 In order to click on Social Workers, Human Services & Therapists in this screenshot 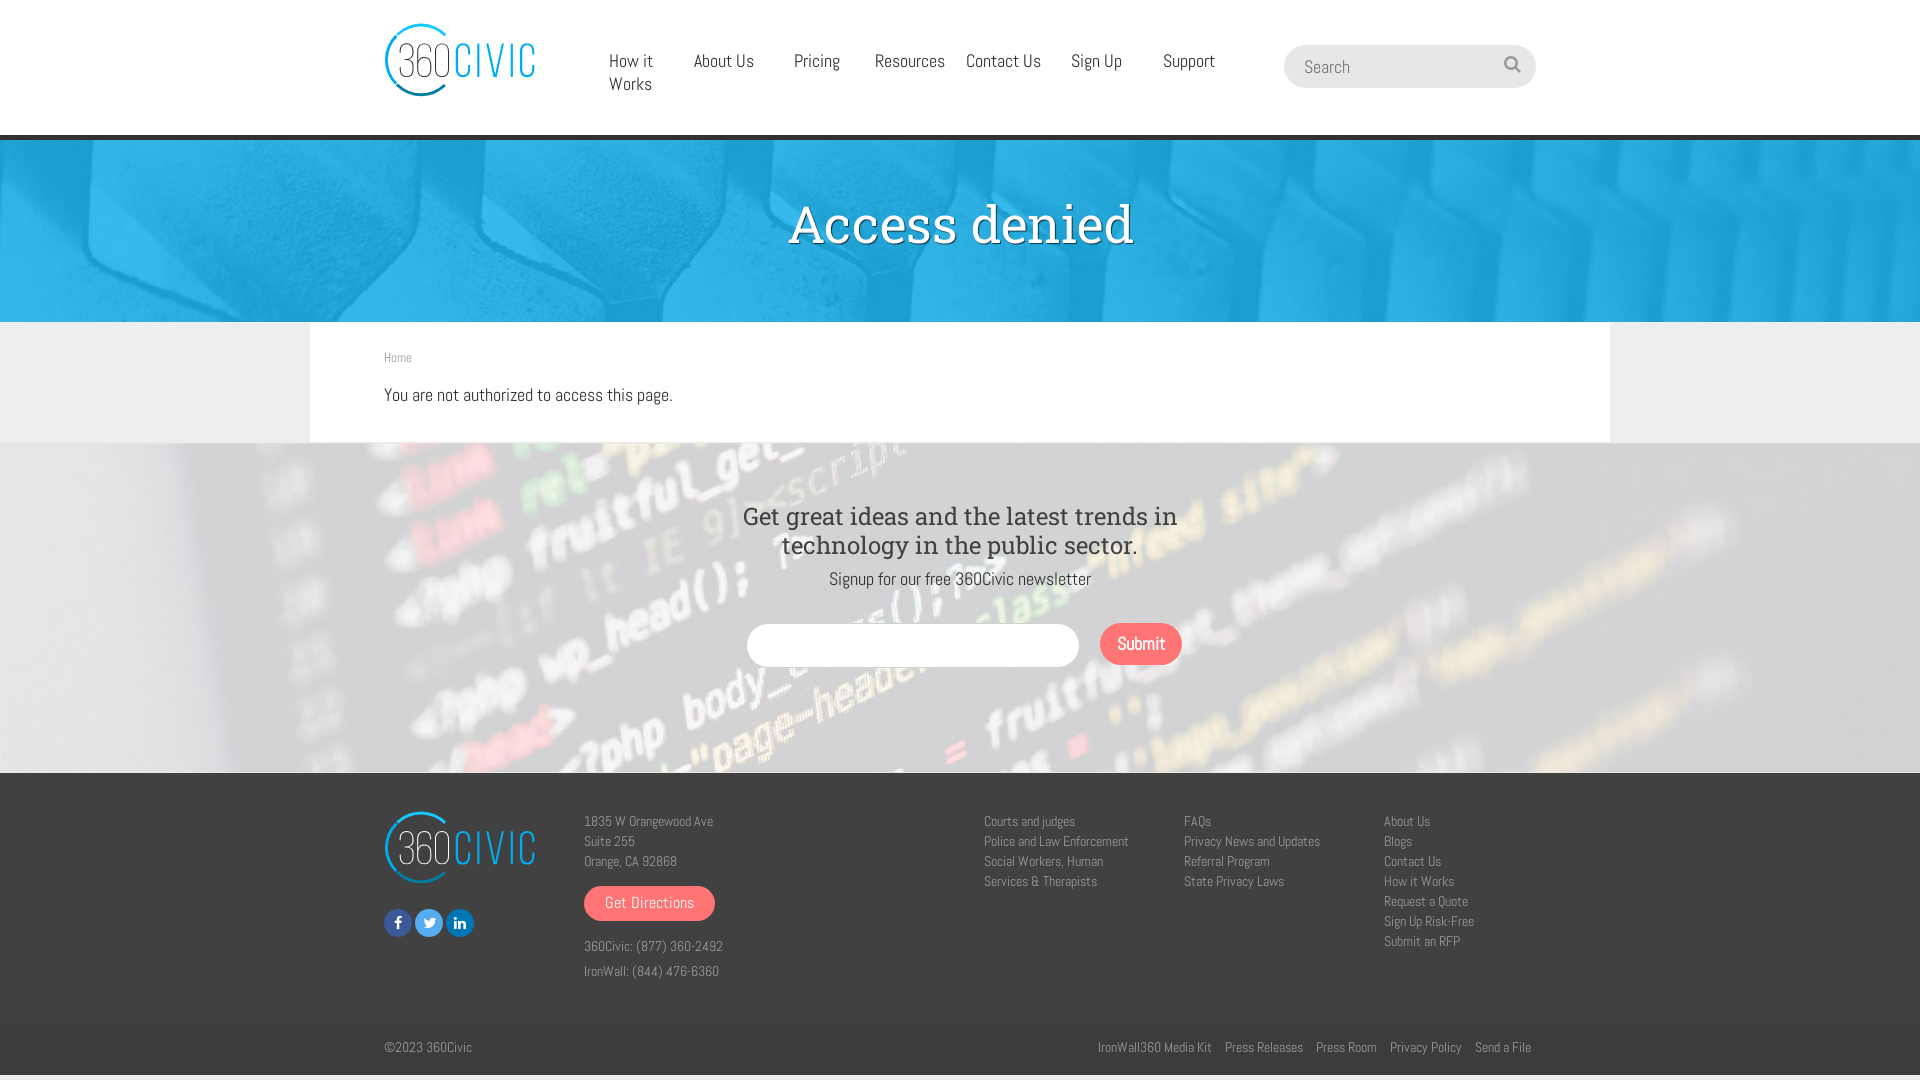, I will do `click(1043, 871)`.